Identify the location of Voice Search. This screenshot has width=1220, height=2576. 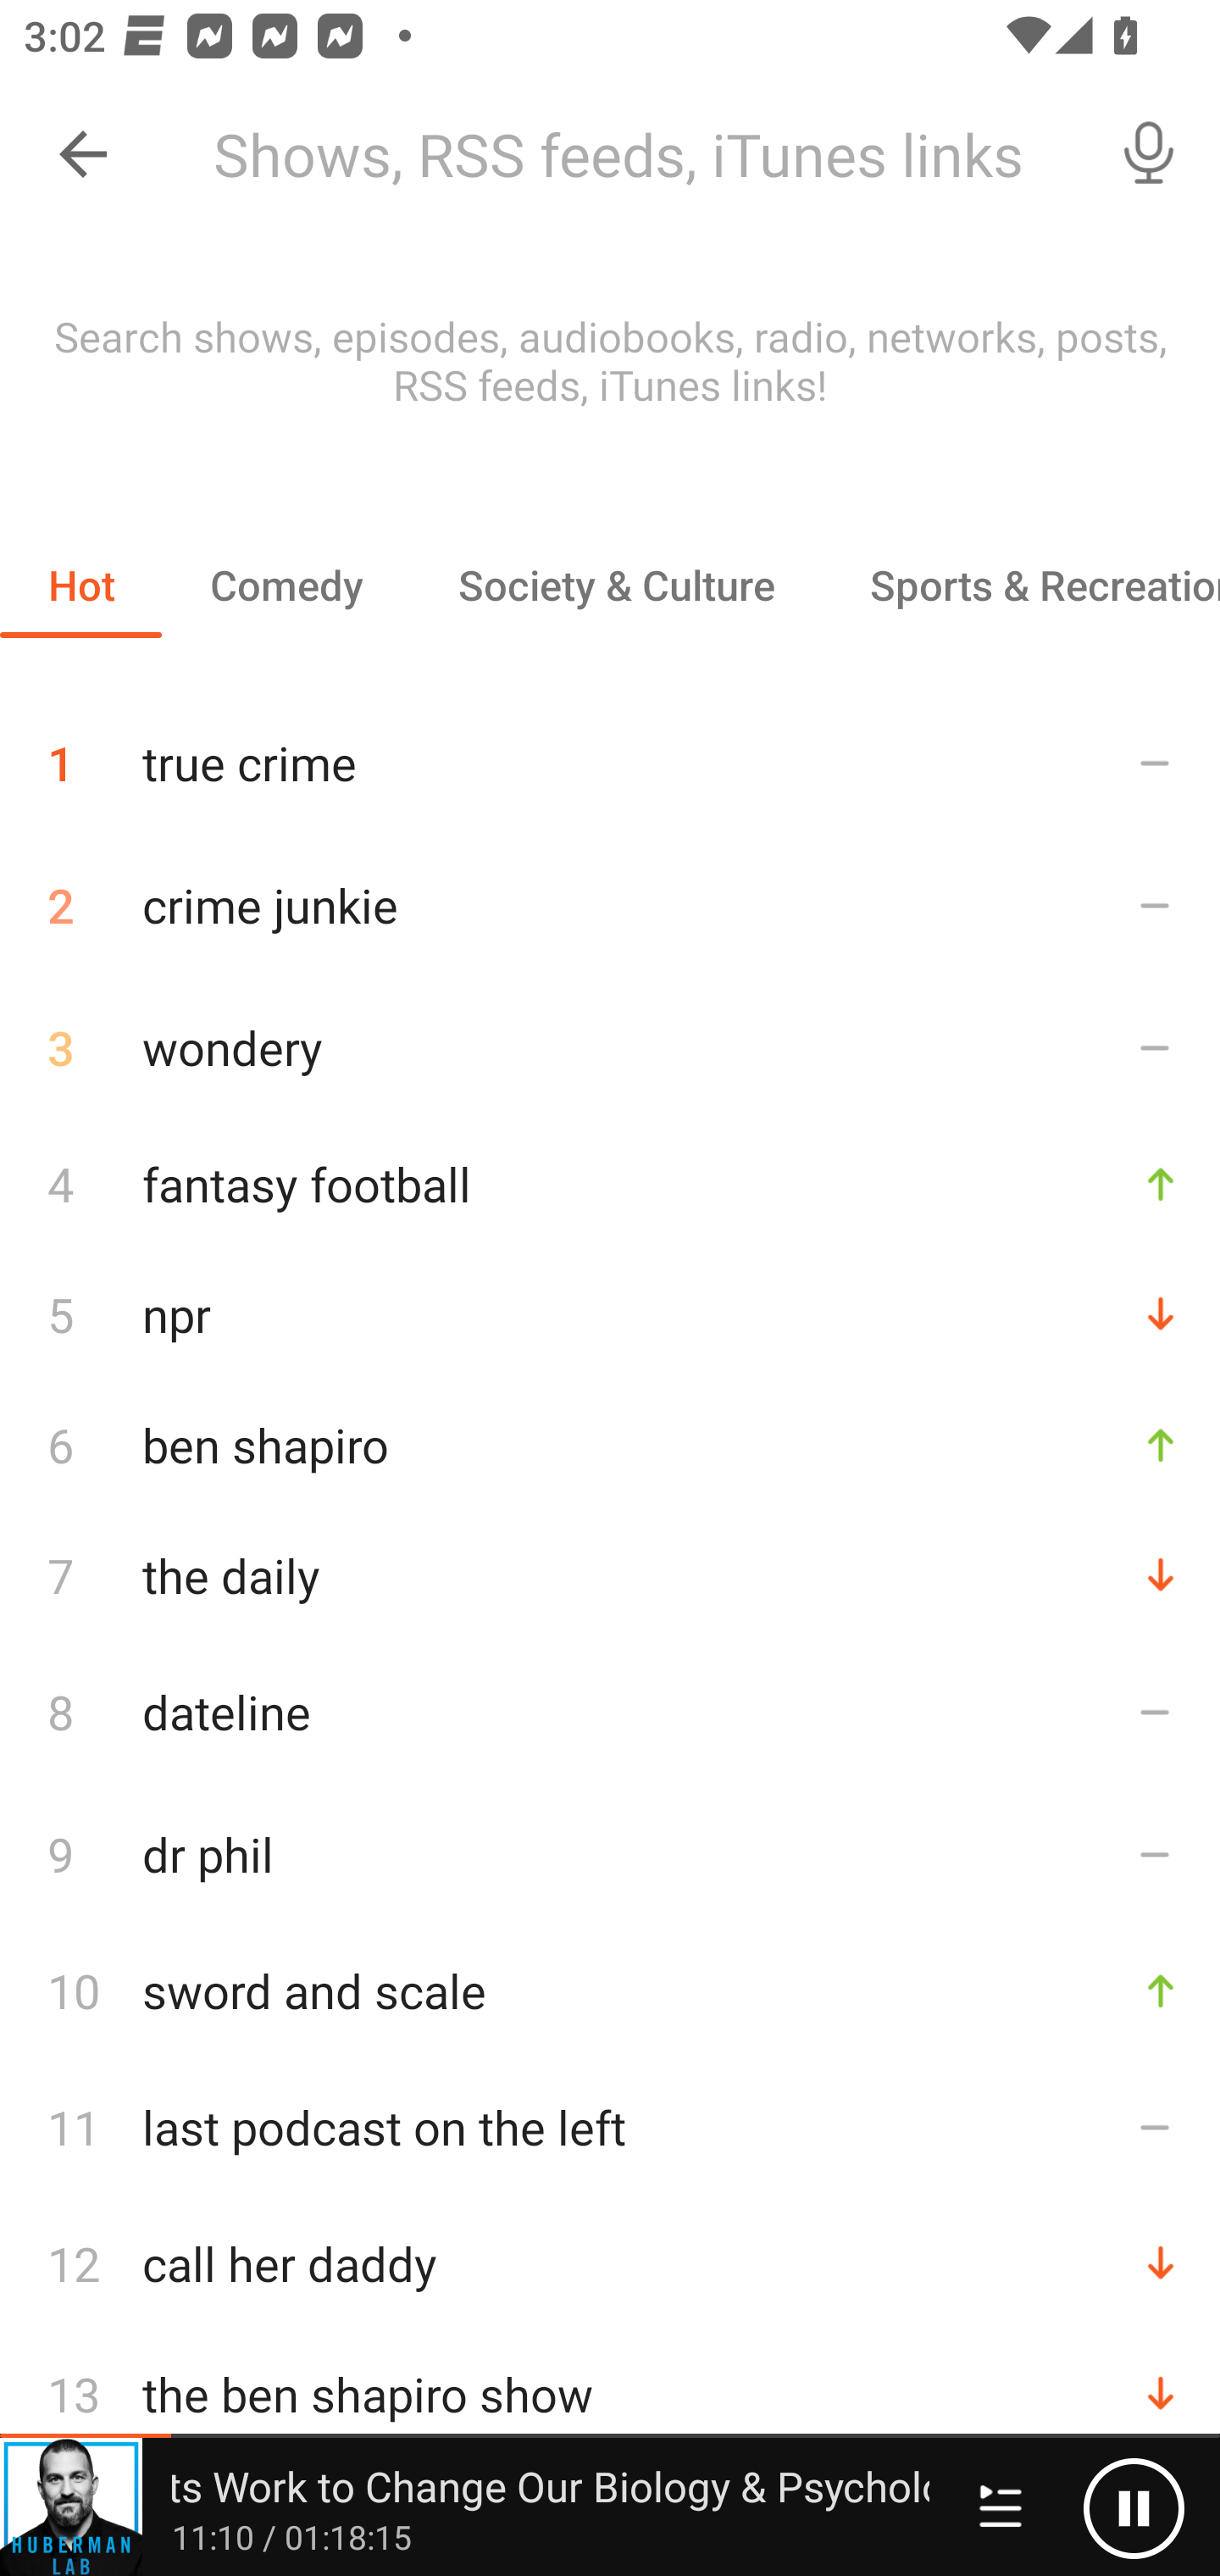
(1149, 154).